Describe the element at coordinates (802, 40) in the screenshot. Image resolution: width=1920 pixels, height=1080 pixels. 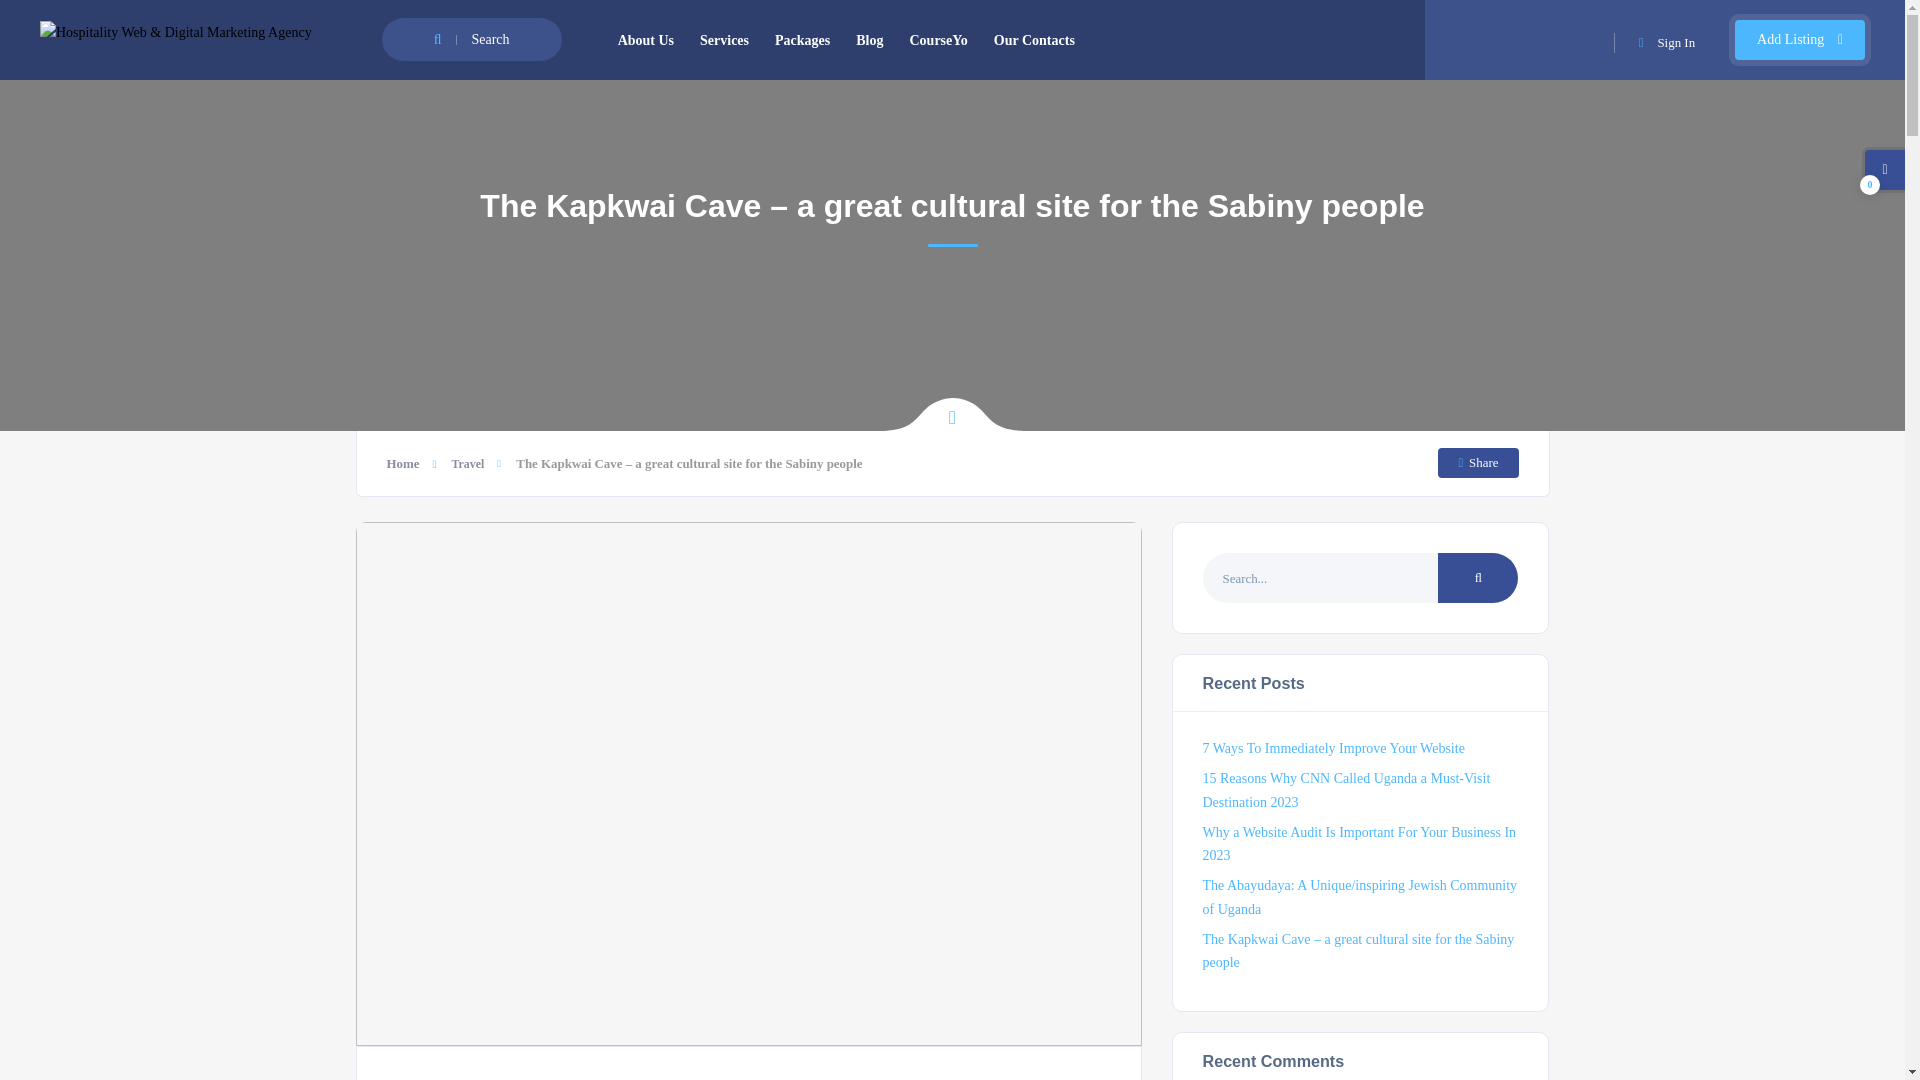
I see `Packages` at that location.